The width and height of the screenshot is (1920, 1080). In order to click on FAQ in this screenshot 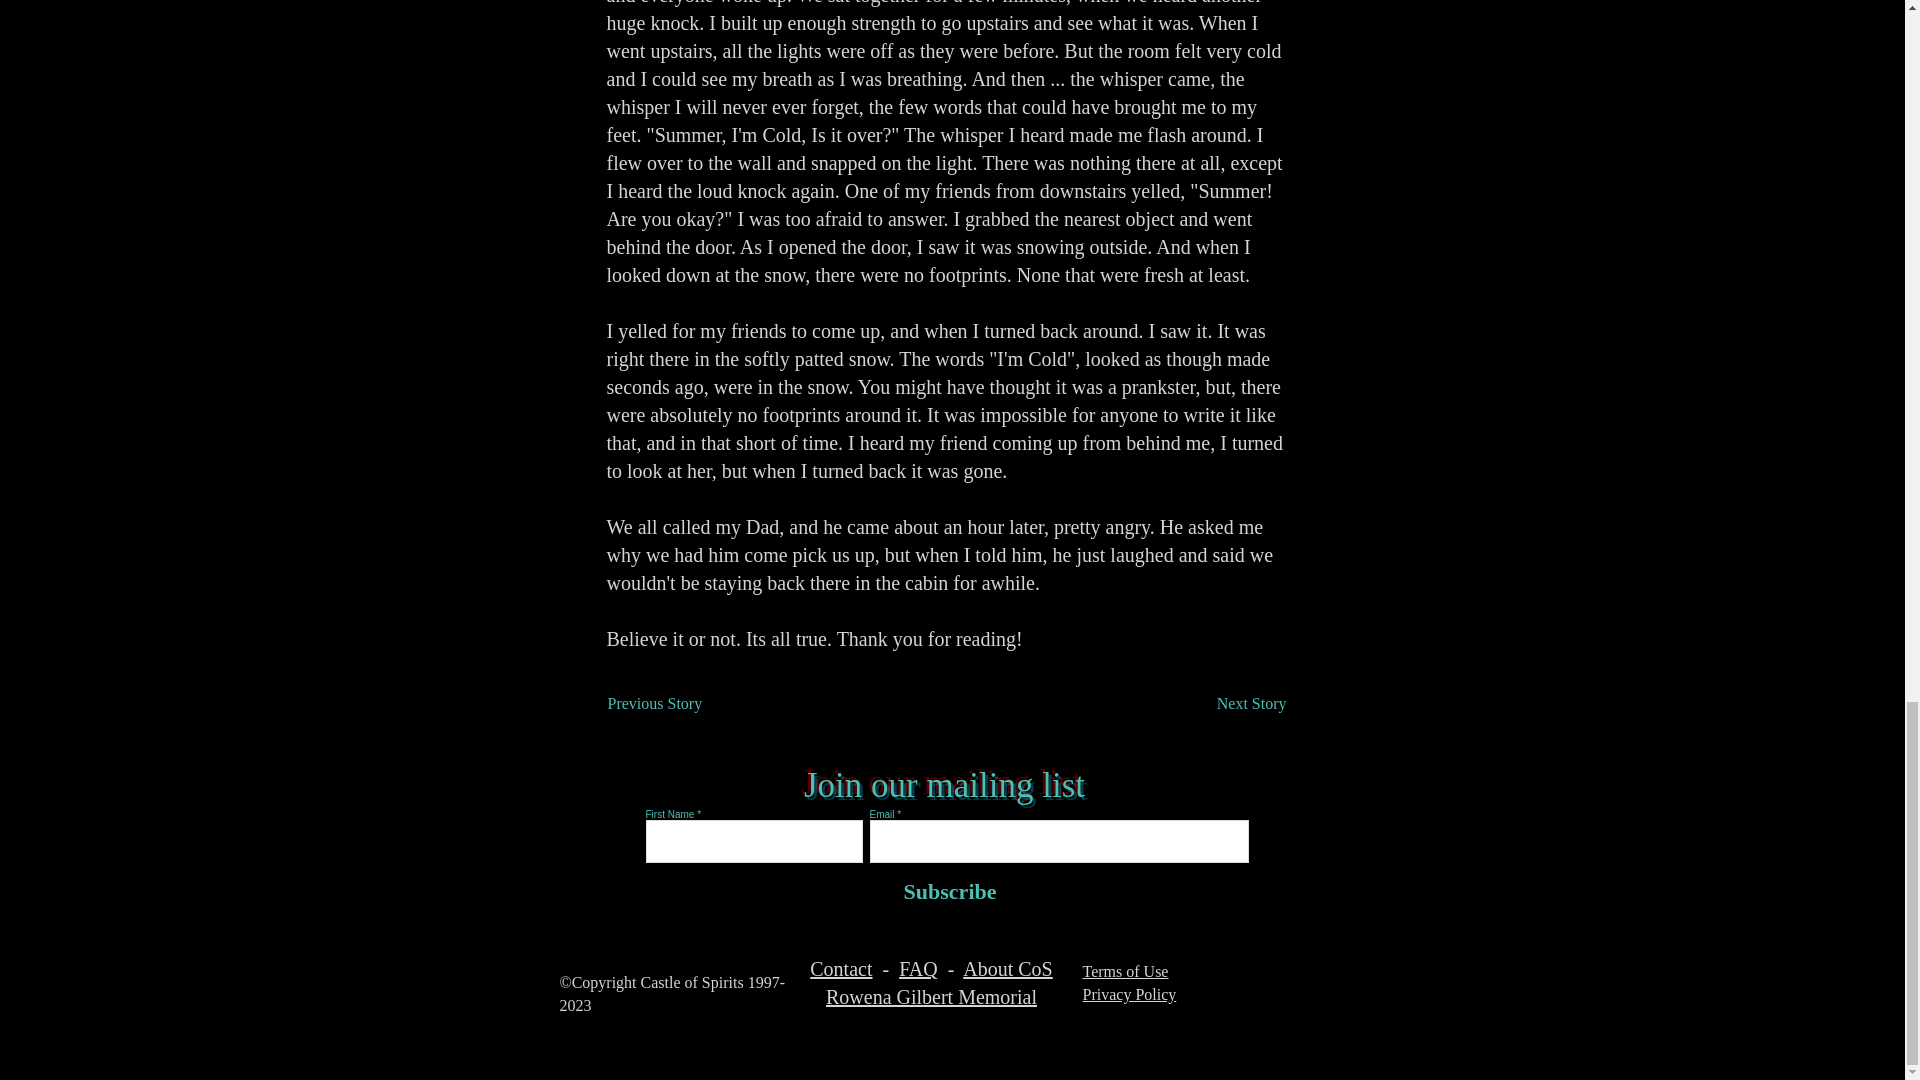, I will do `click(918, 968)`.